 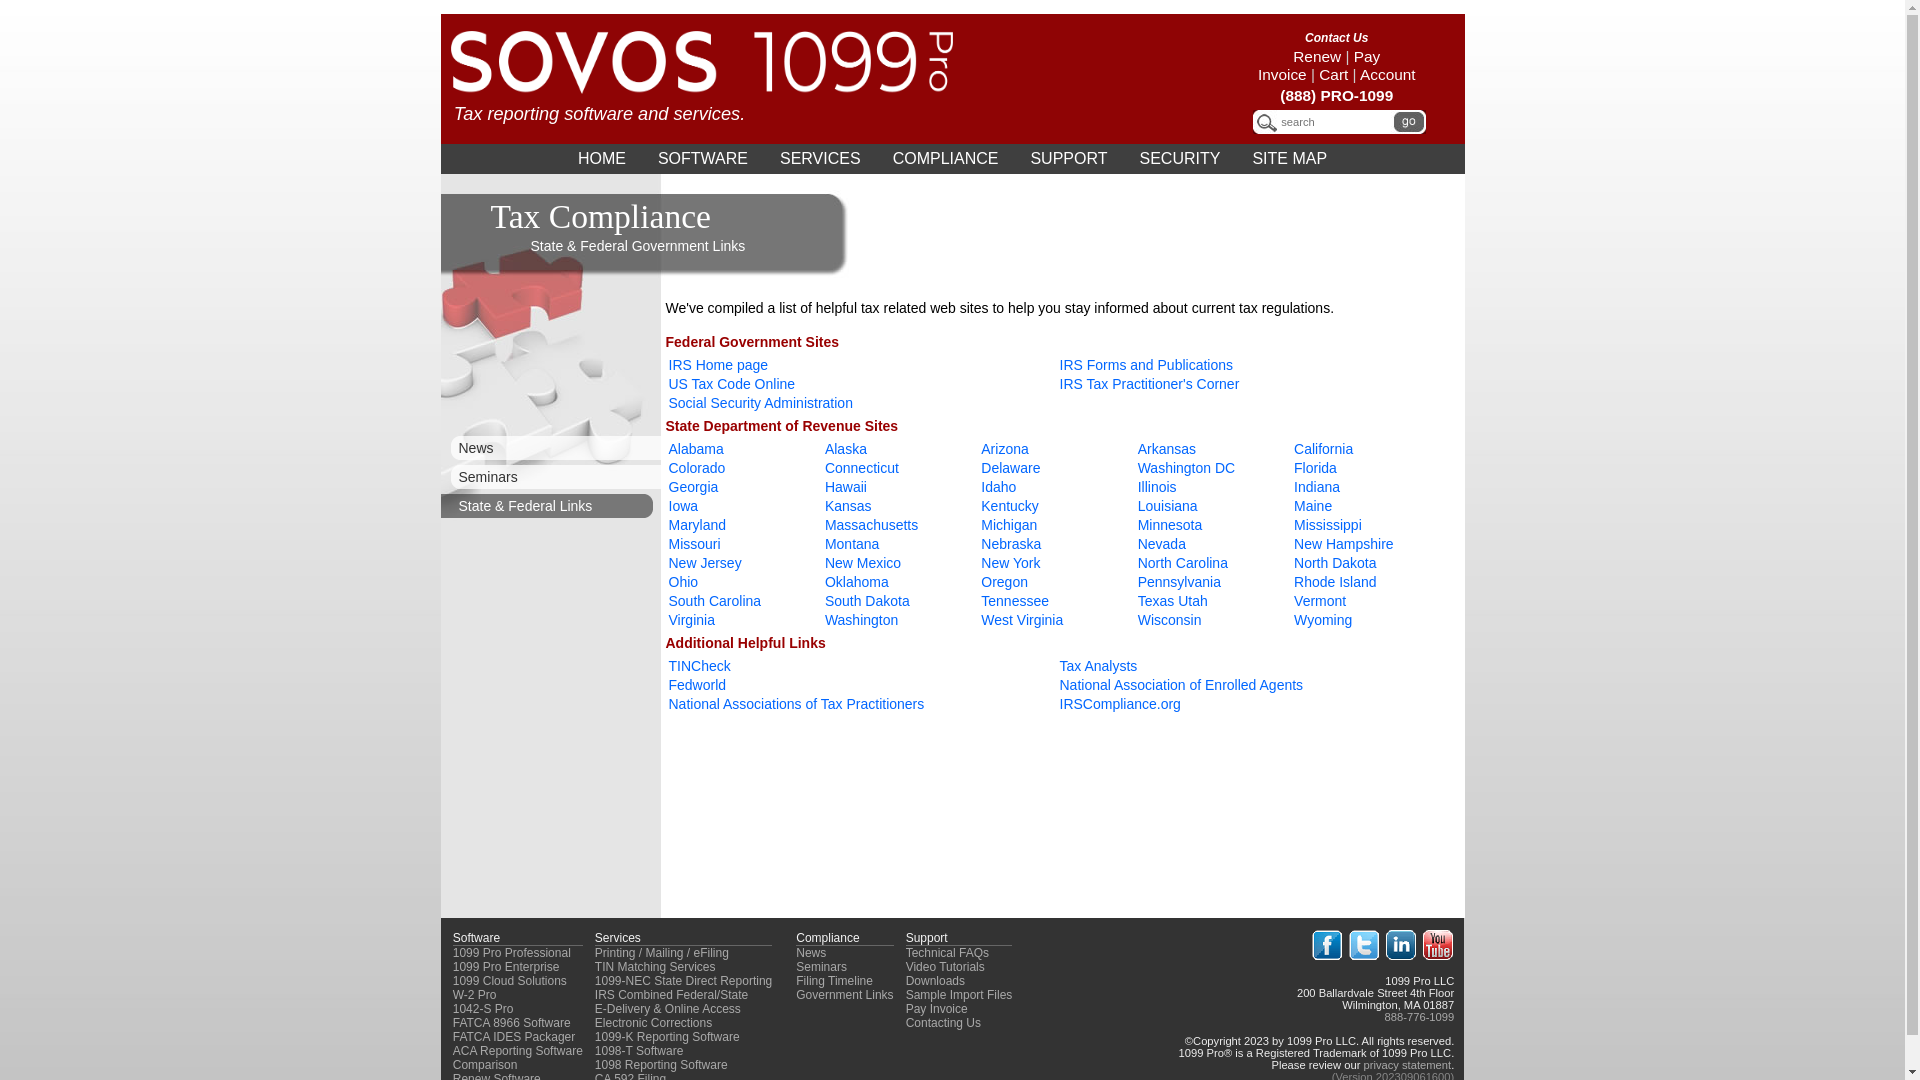 I want to click on TINCheck, so click(x=699, y=666).